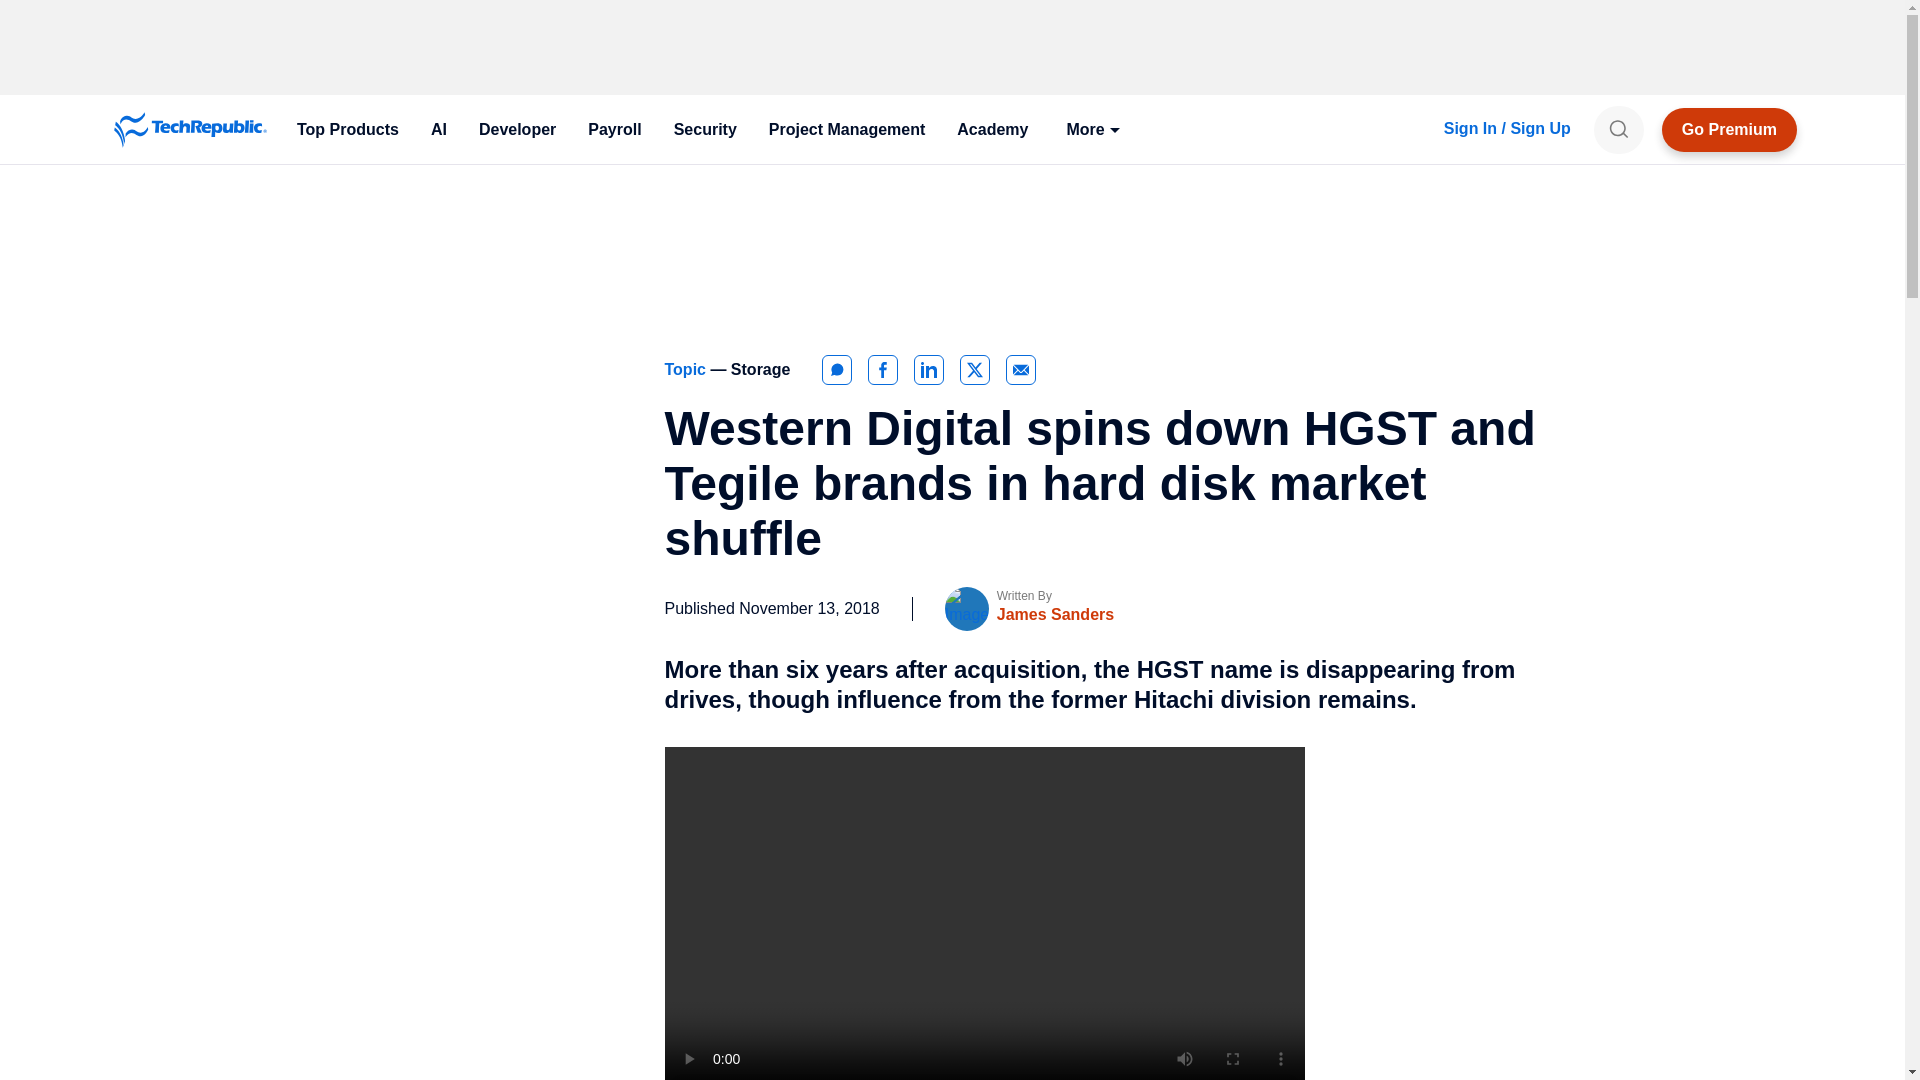 This screenshot has width=1920, height=1080. What do you see at coordinates (846, 130) in the screenshot?
I see `Project Management` at bounding box center [846, 130].